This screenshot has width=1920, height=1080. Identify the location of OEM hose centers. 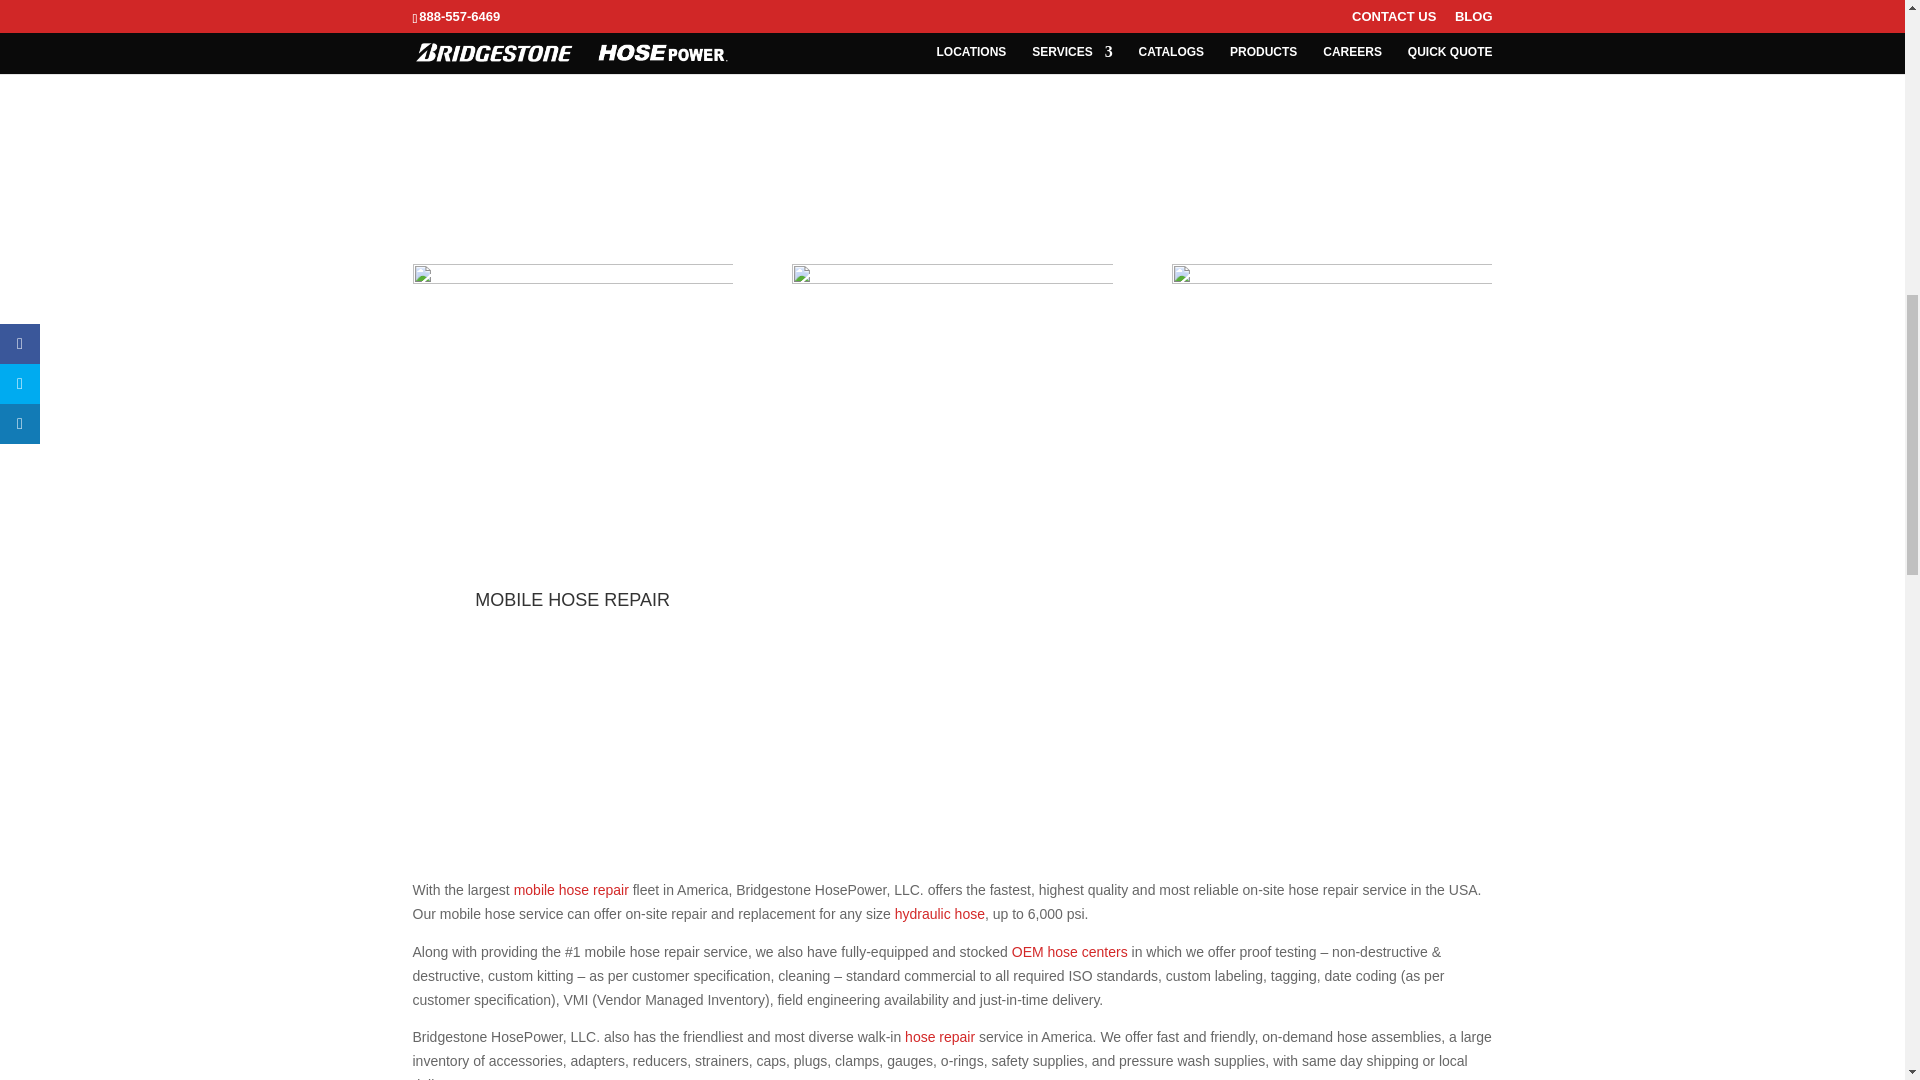
(1070, 952).